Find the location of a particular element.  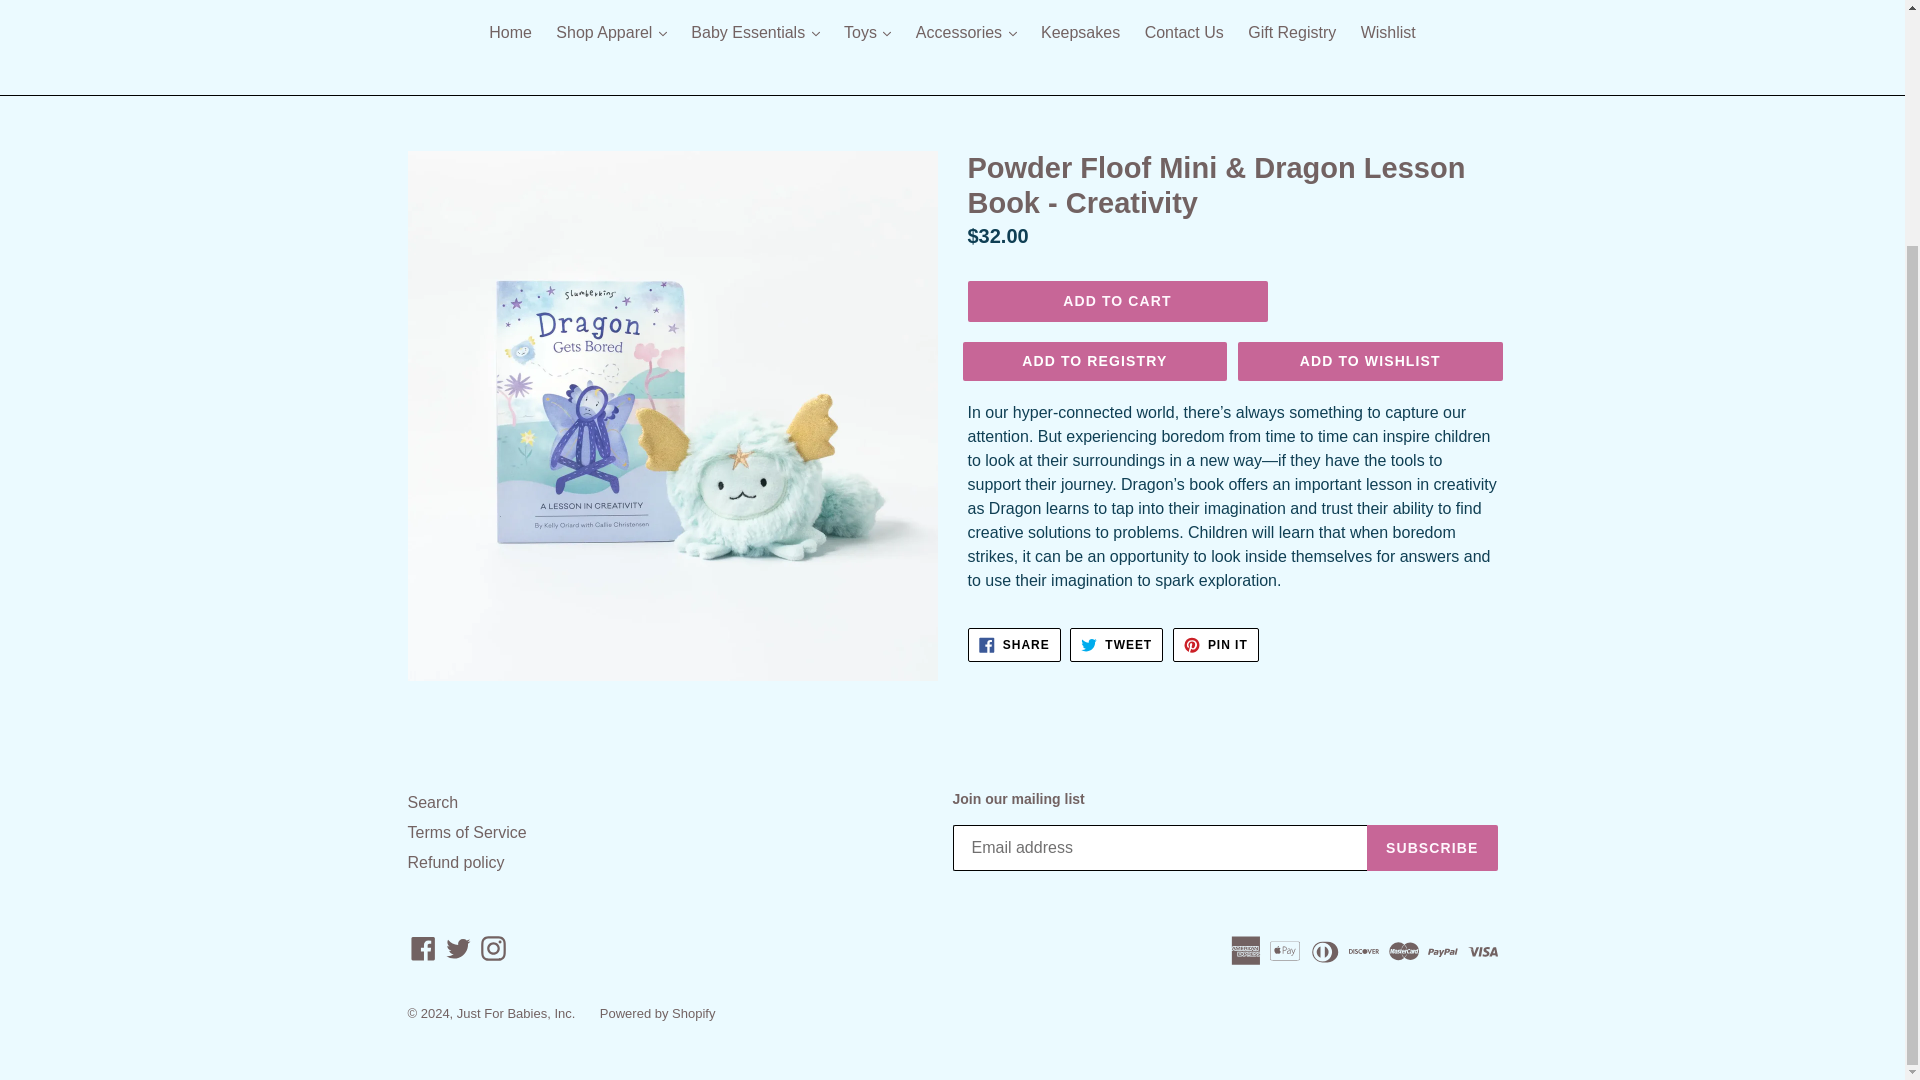

Just For Babies, Inc. on Twitter is located at coordinates (458, 948).